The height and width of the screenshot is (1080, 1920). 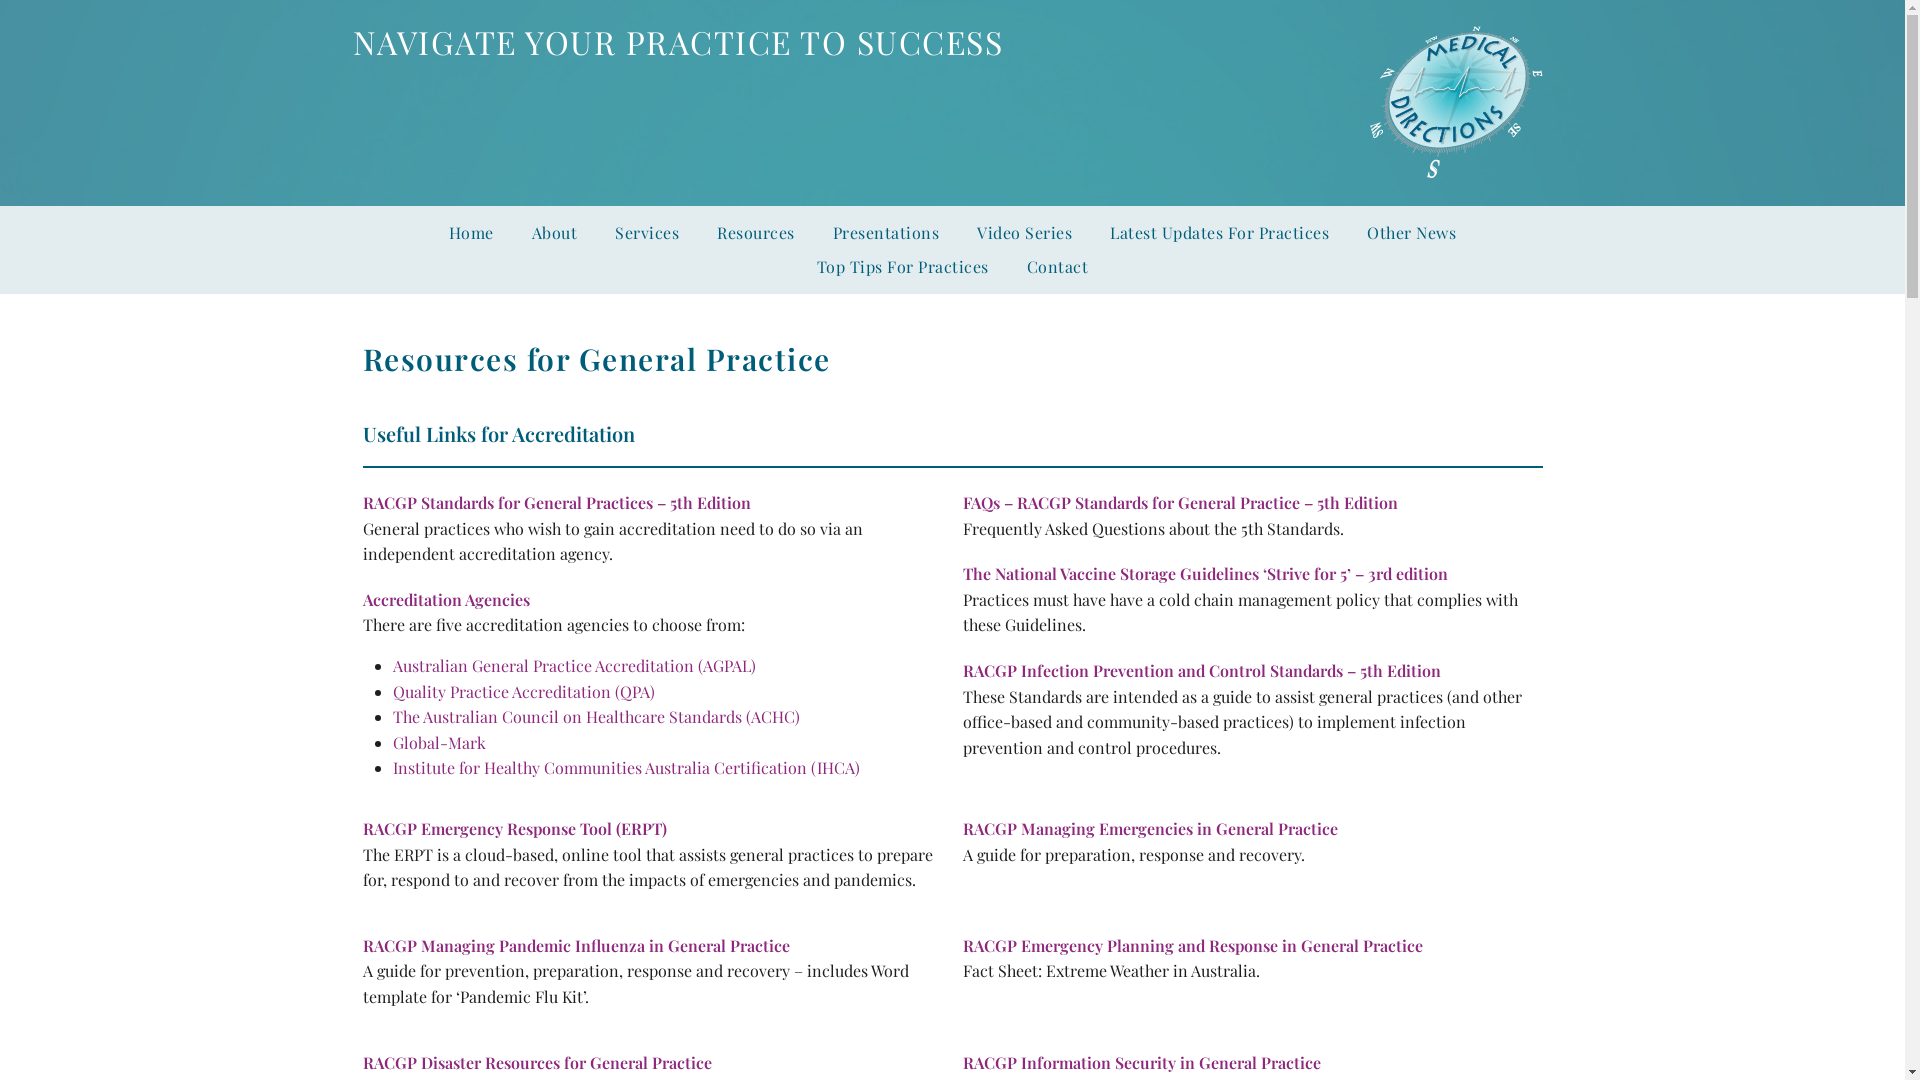 I want to click on Other News, so click(x=1412, y=233).